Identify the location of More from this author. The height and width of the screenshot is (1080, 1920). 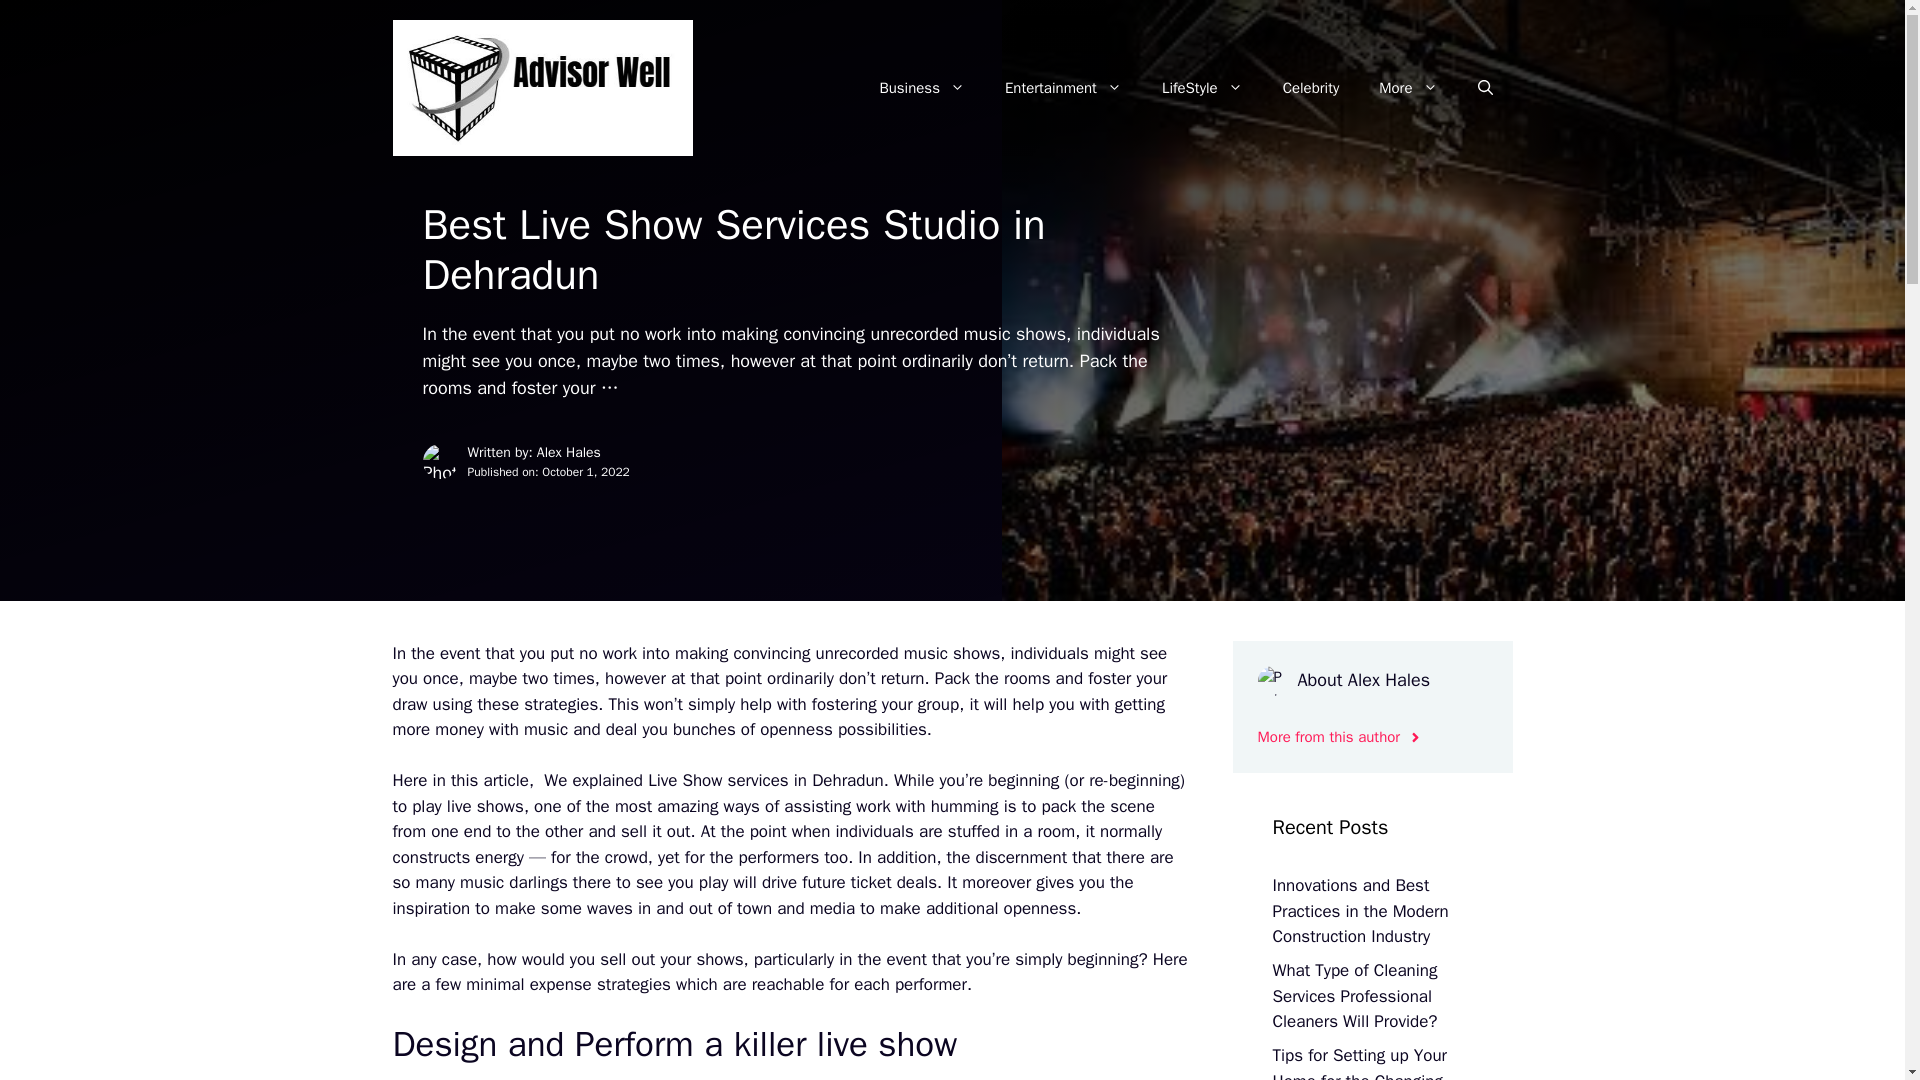
(1340, 737).